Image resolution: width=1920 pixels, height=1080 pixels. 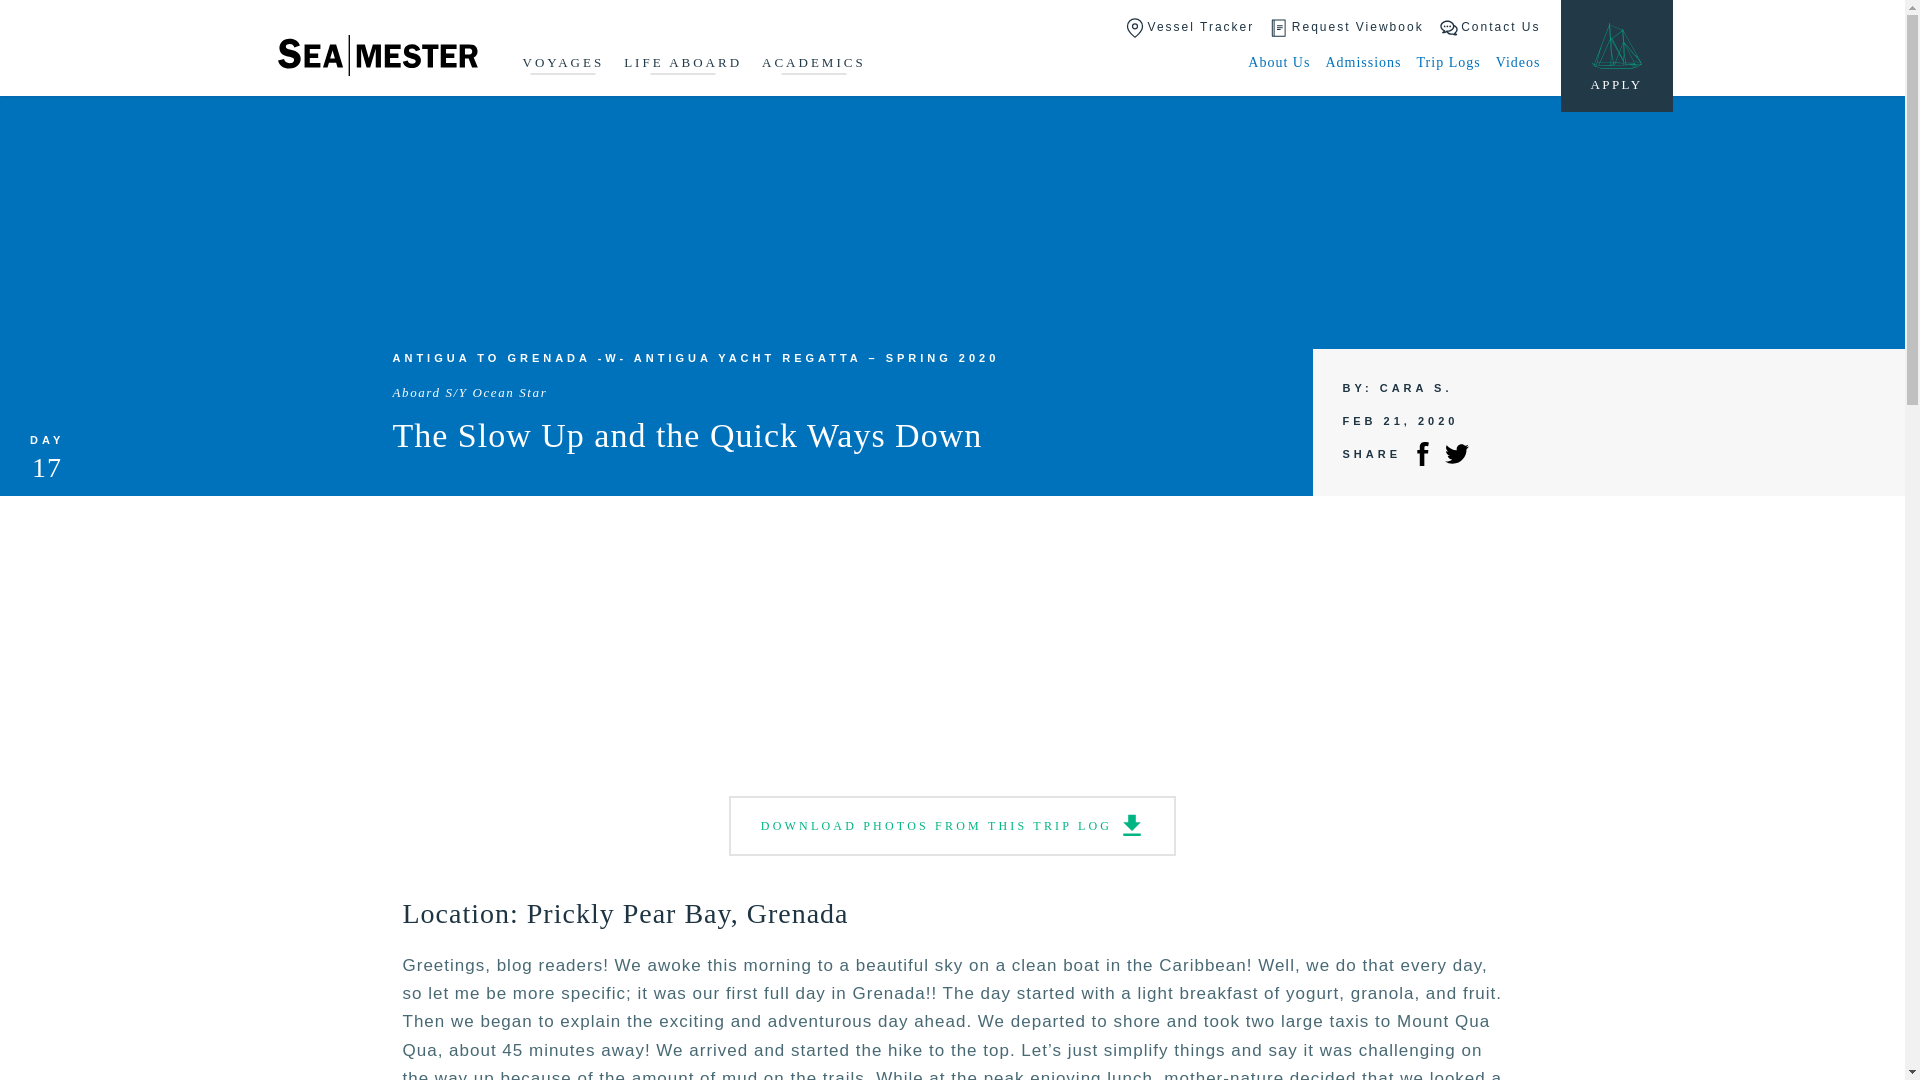 I want to click on Vessel Tracker, so click(x=1189, y=28).